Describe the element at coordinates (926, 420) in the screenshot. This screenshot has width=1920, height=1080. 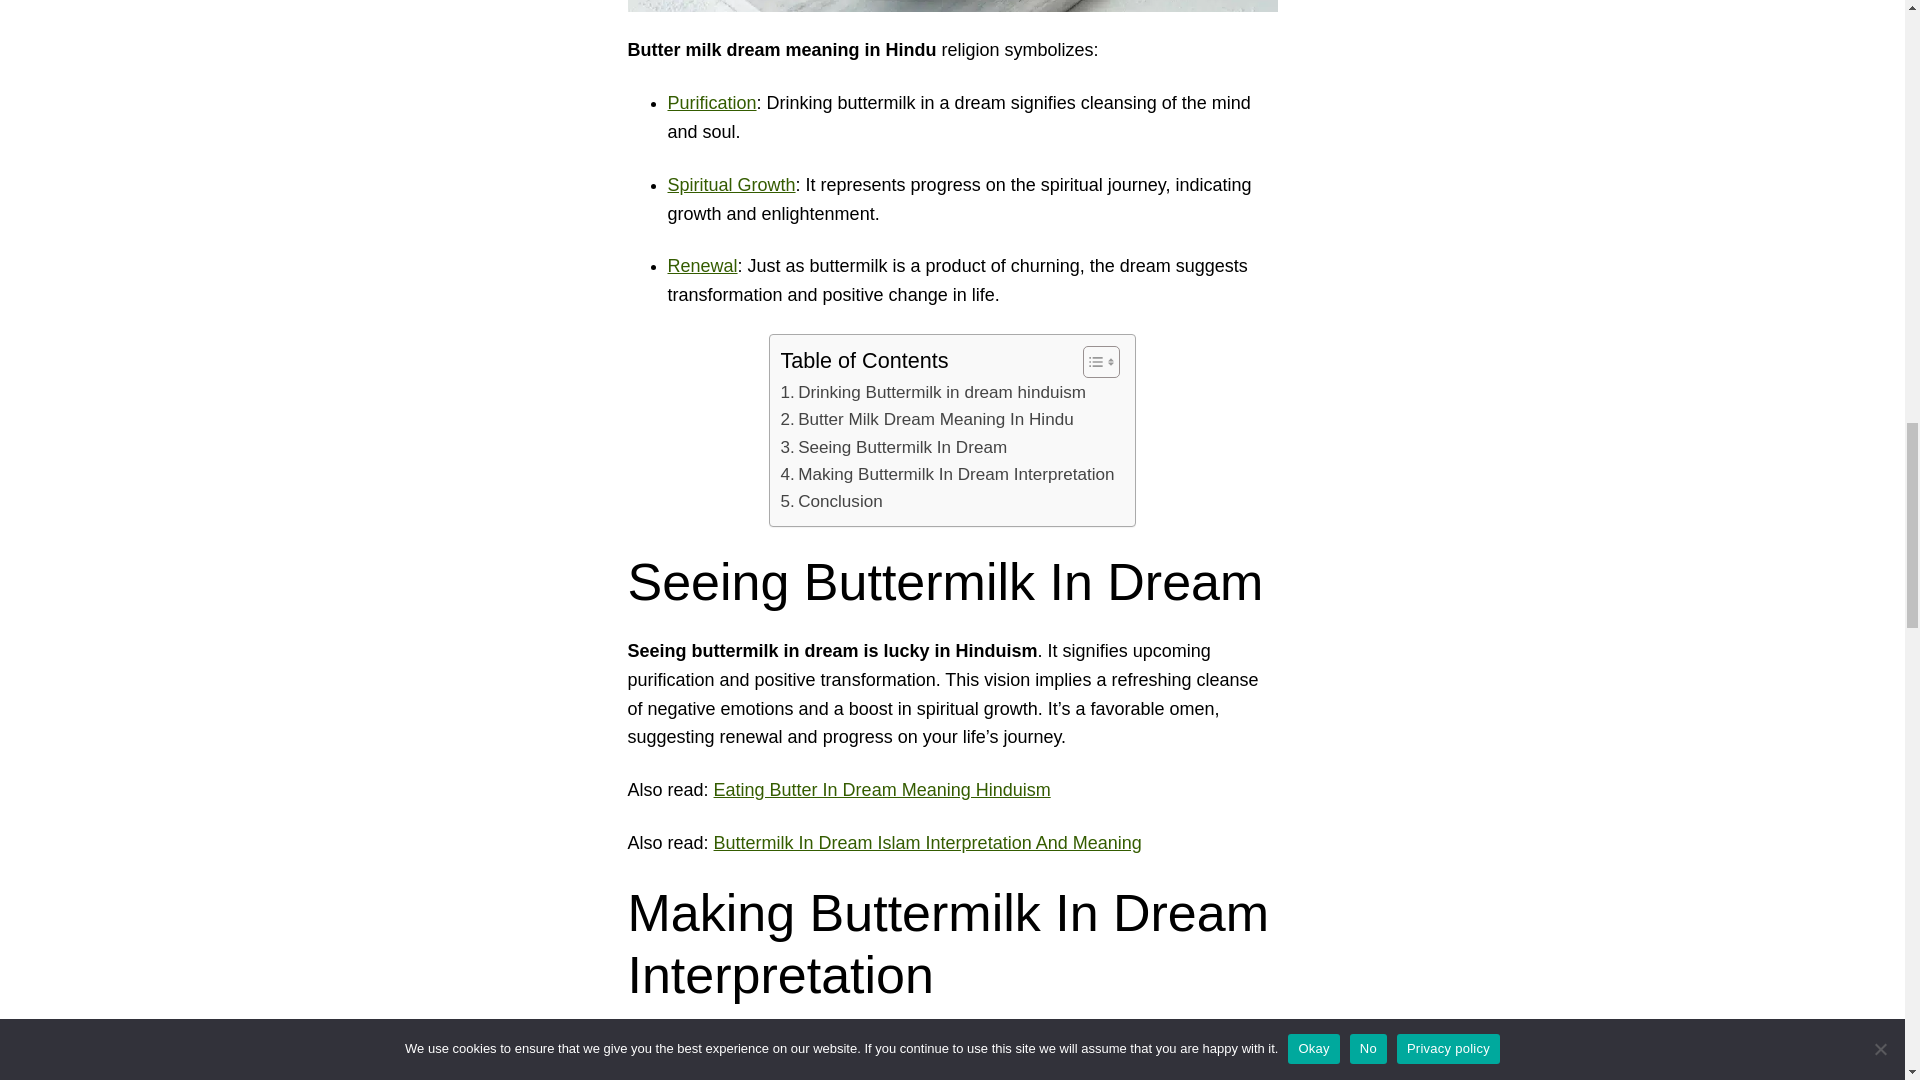
I see `Butter Milk Dream Meaning In Hindu` at that location.